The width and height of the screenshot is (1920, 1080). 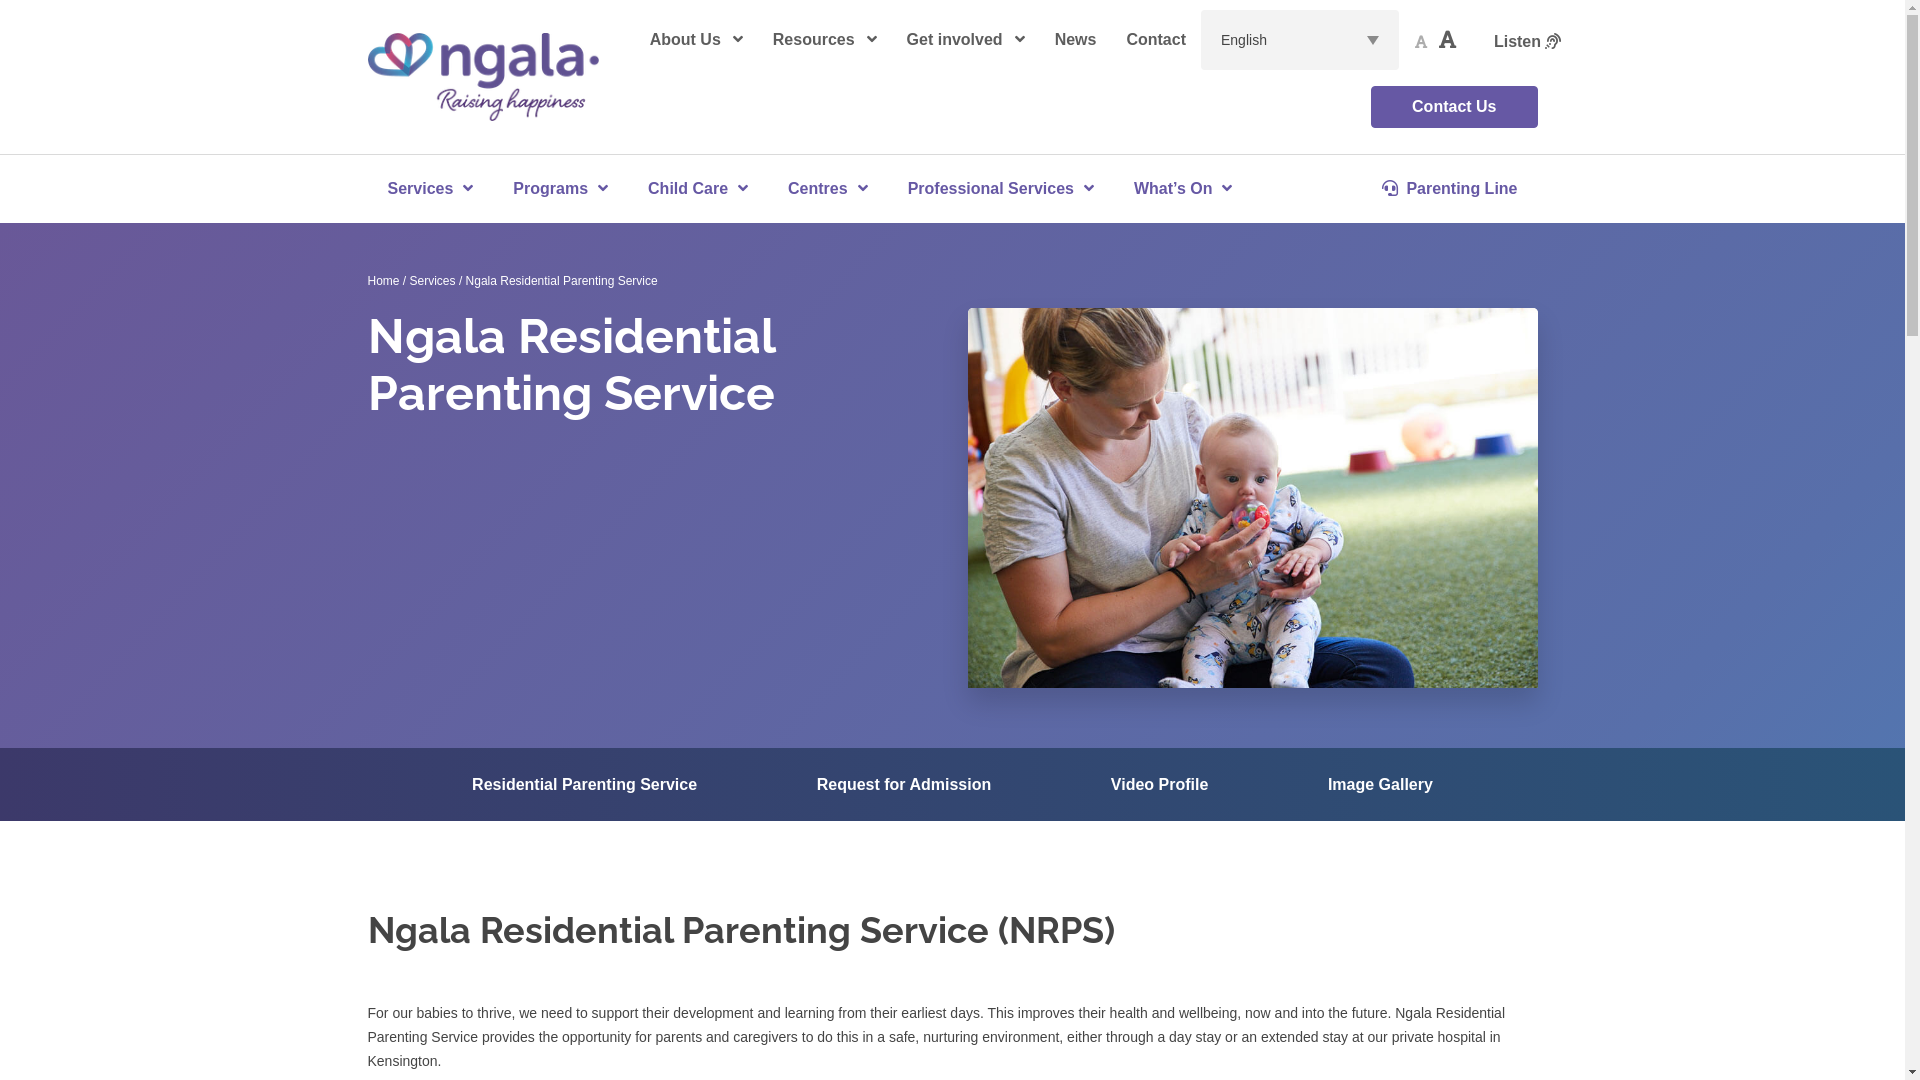 I want to click on Resources, so click(x=825, y=40).